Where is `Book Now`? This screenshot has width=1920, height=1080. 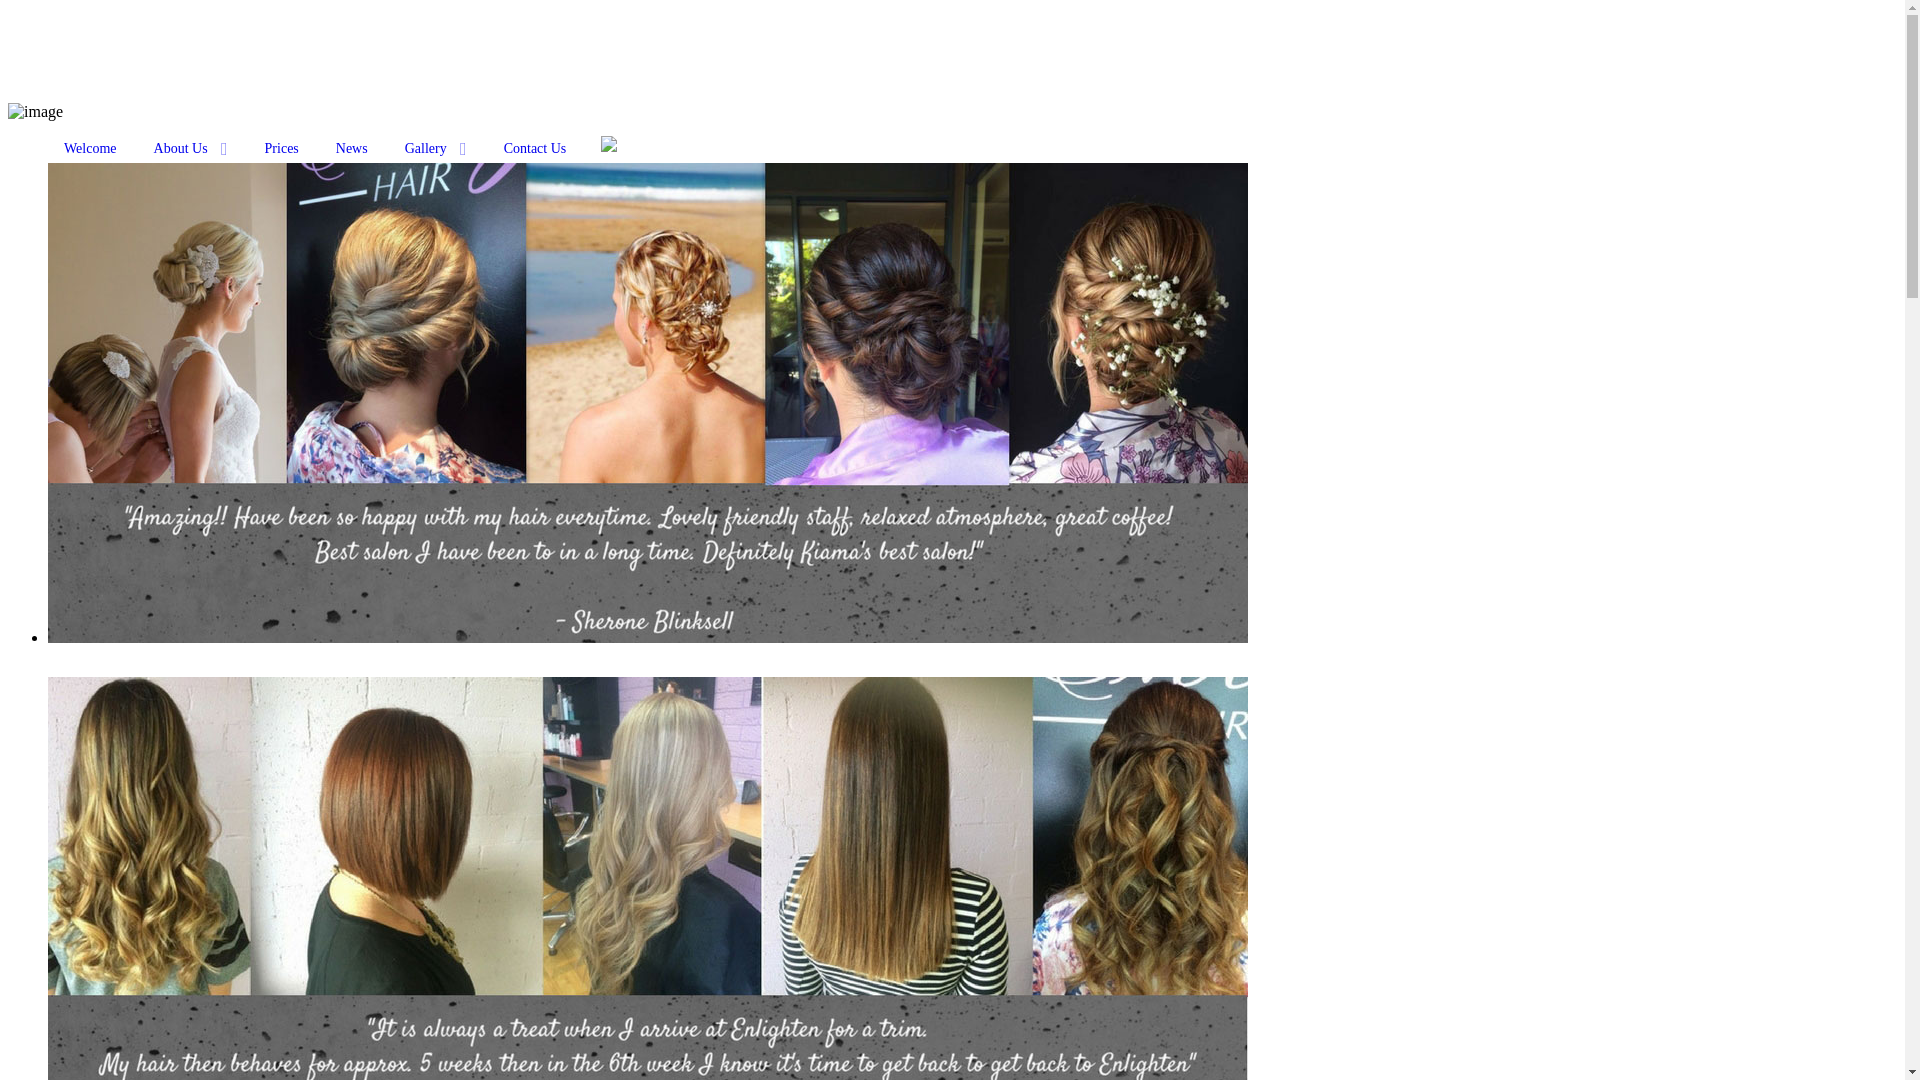
Book Now is located at coordinates (610, 149).